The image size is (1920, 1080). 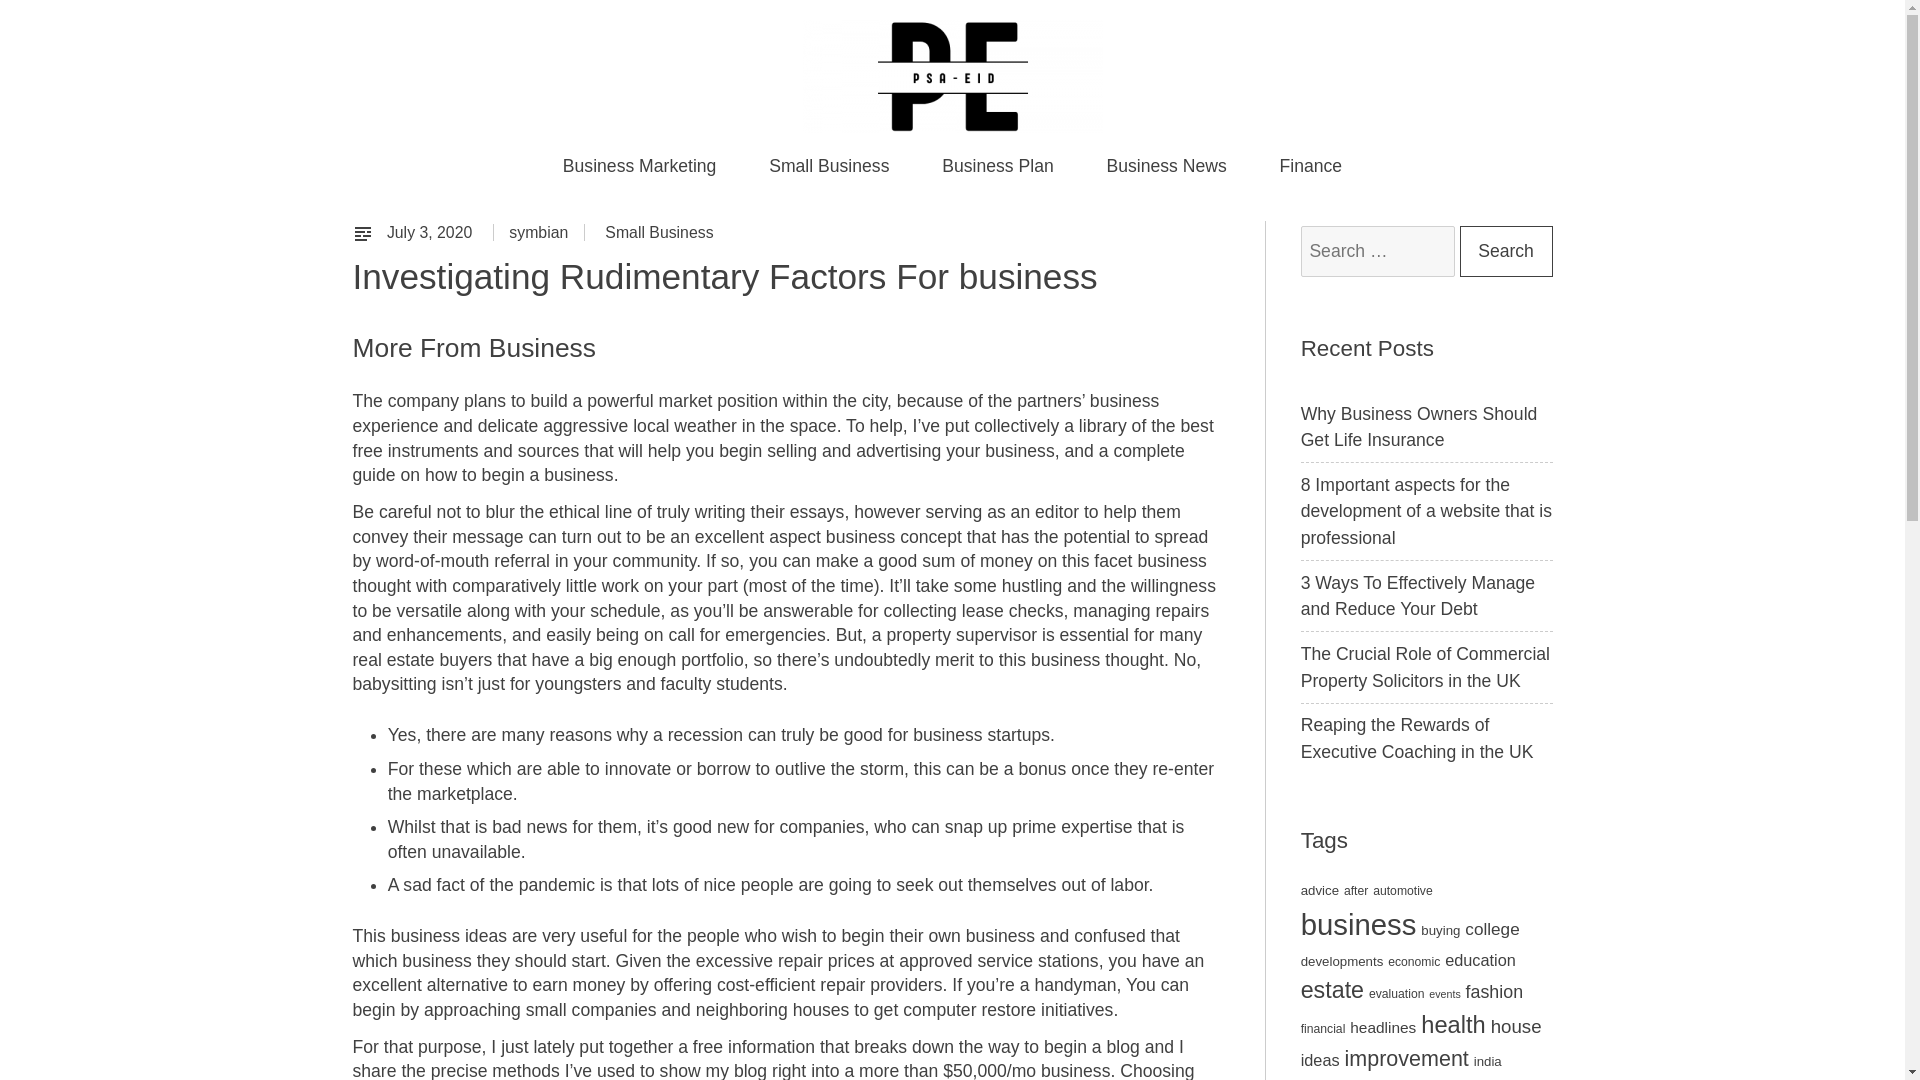 What do you see at coordinates (1382, 1027) in the screenshot?
I see `headlines` at bounding box center [1382, 1027].